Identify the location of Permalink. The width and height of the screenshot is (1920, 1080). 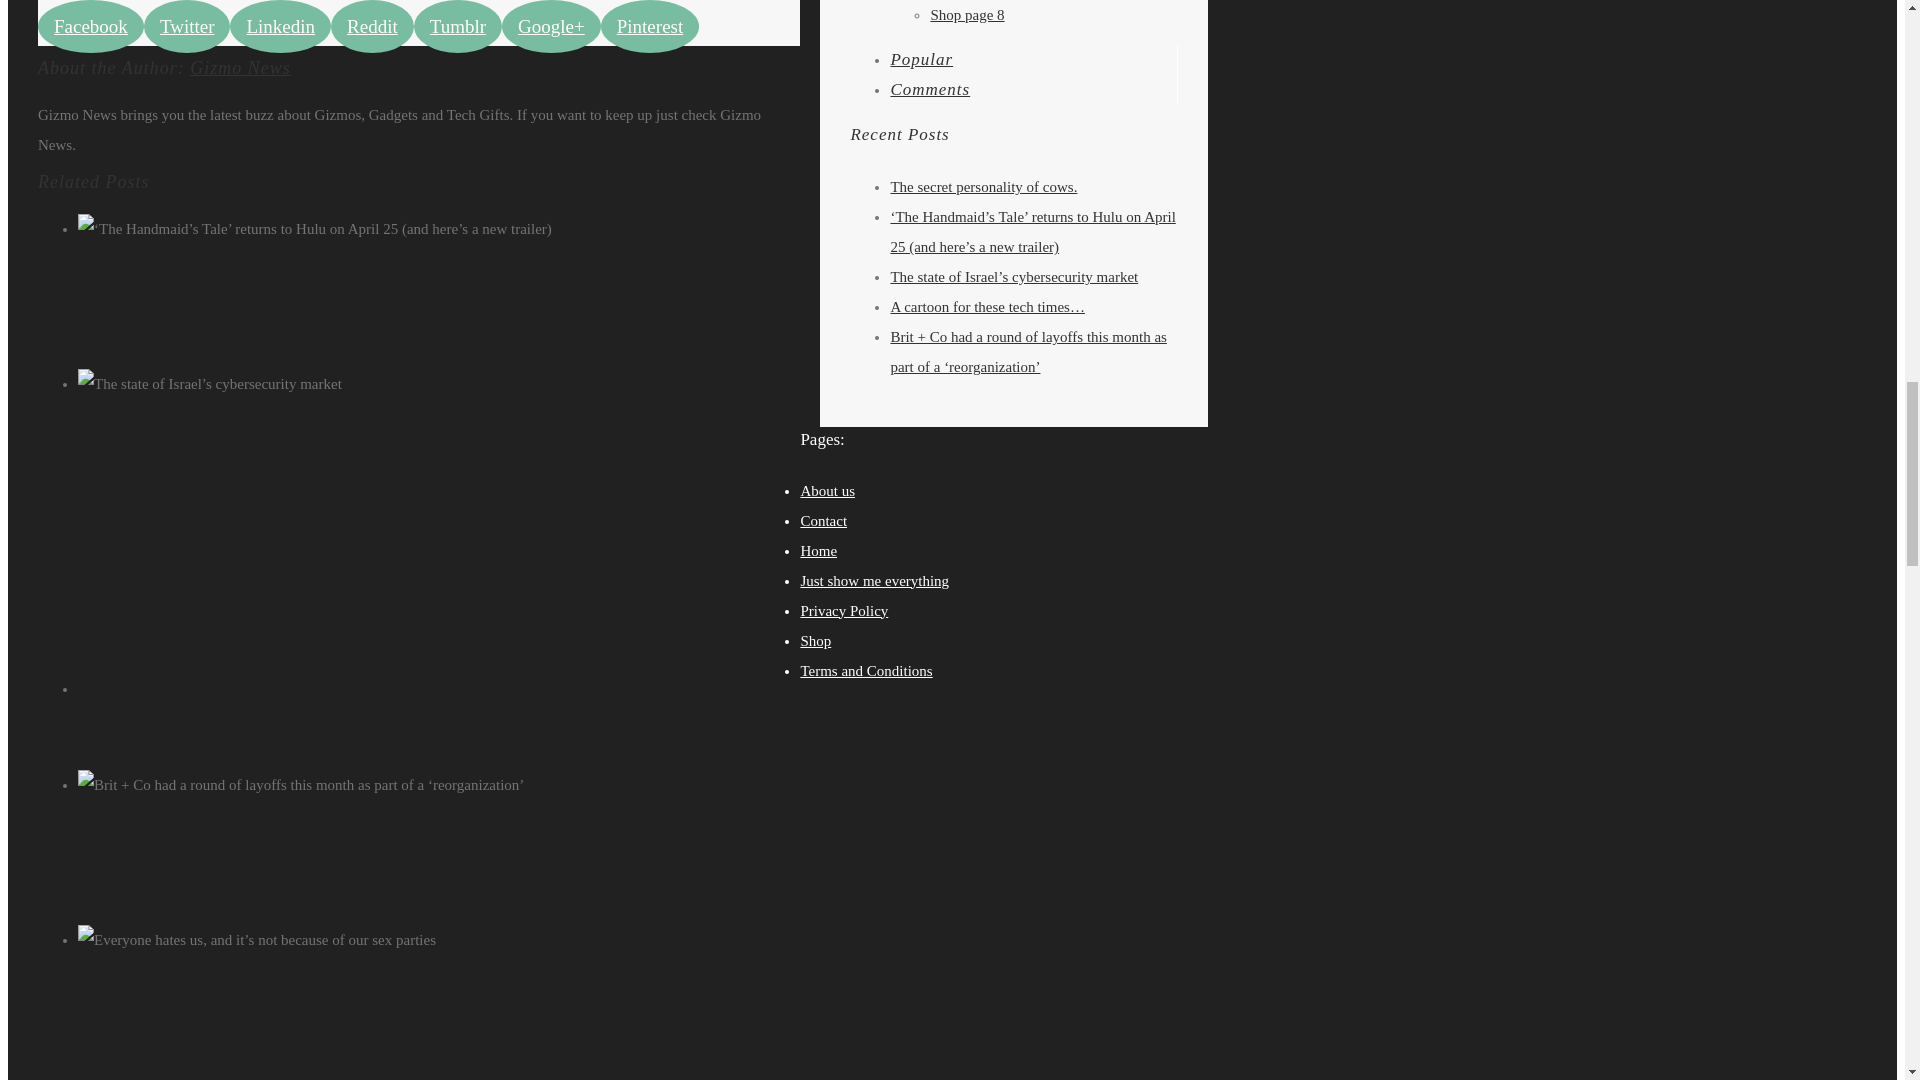
(470, 258).